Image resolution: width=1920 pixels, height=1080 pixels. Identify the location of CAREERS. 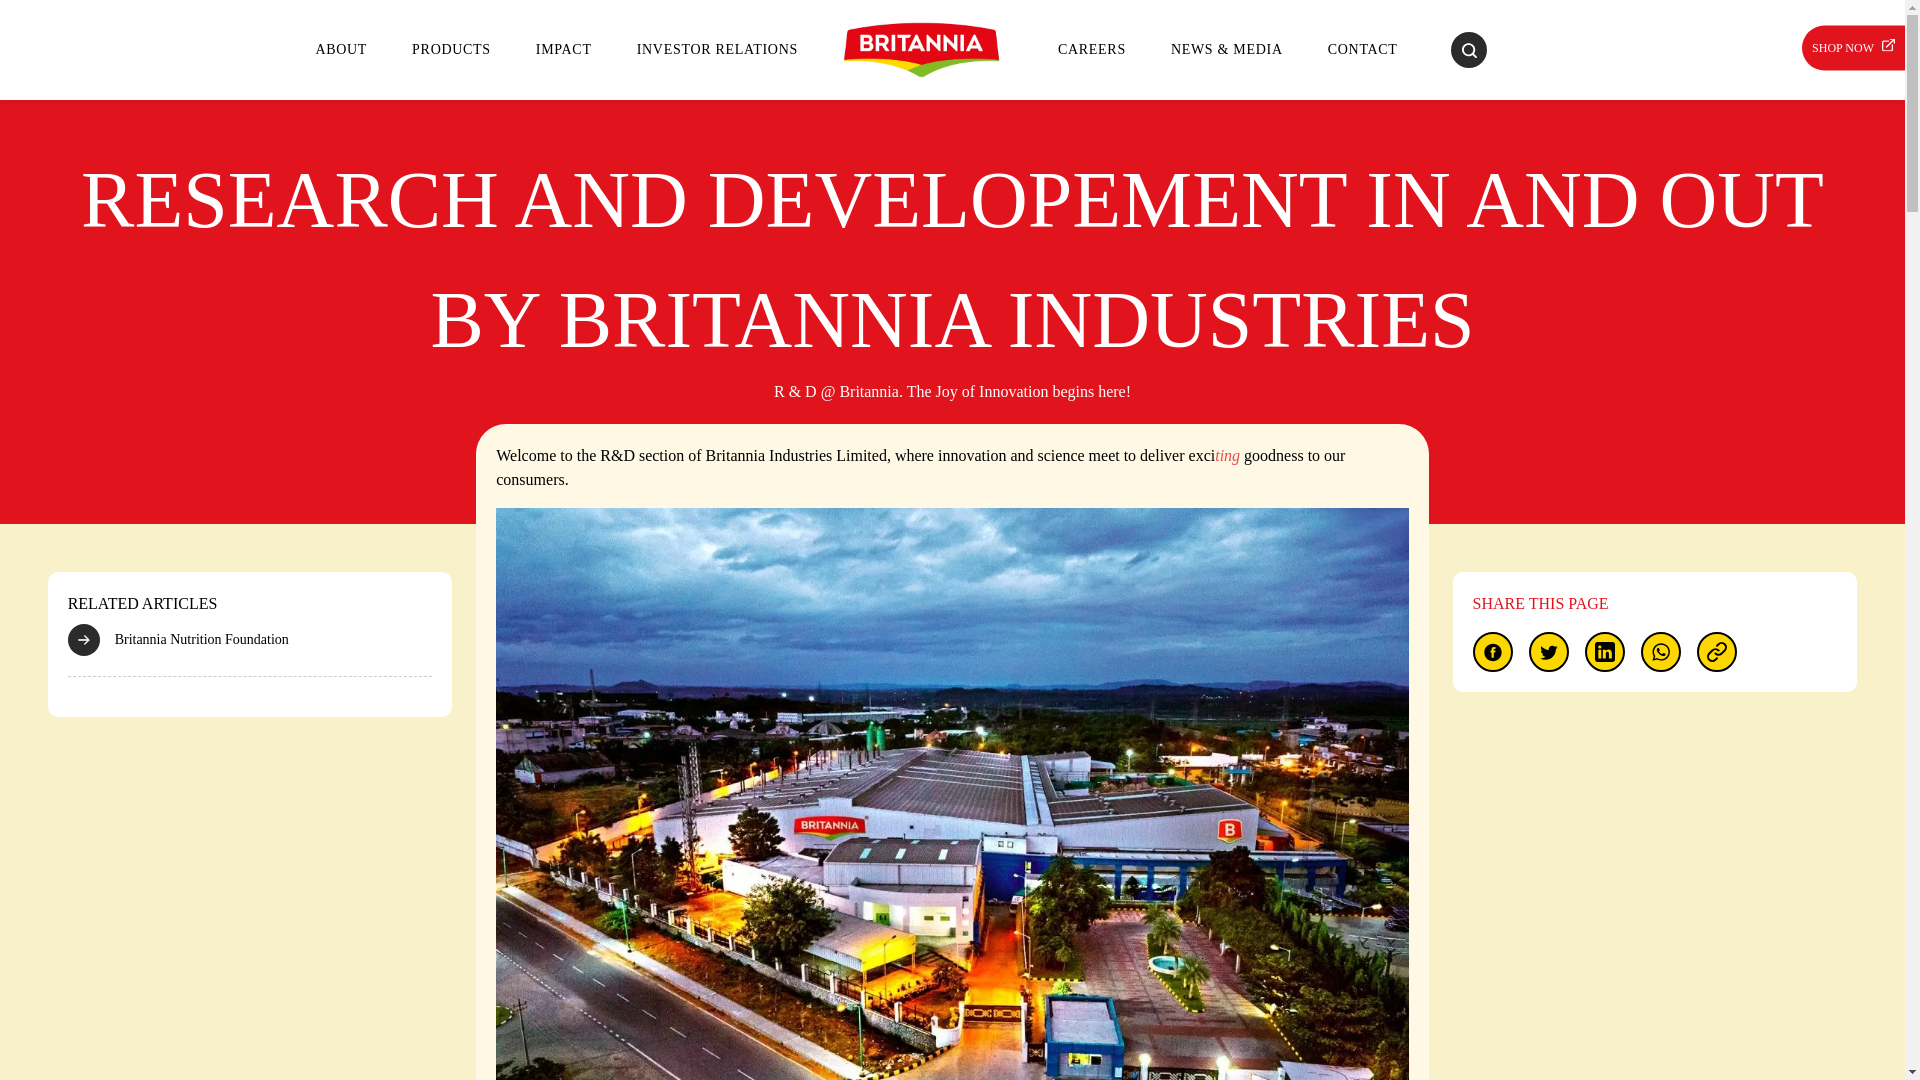
(1091, 50).